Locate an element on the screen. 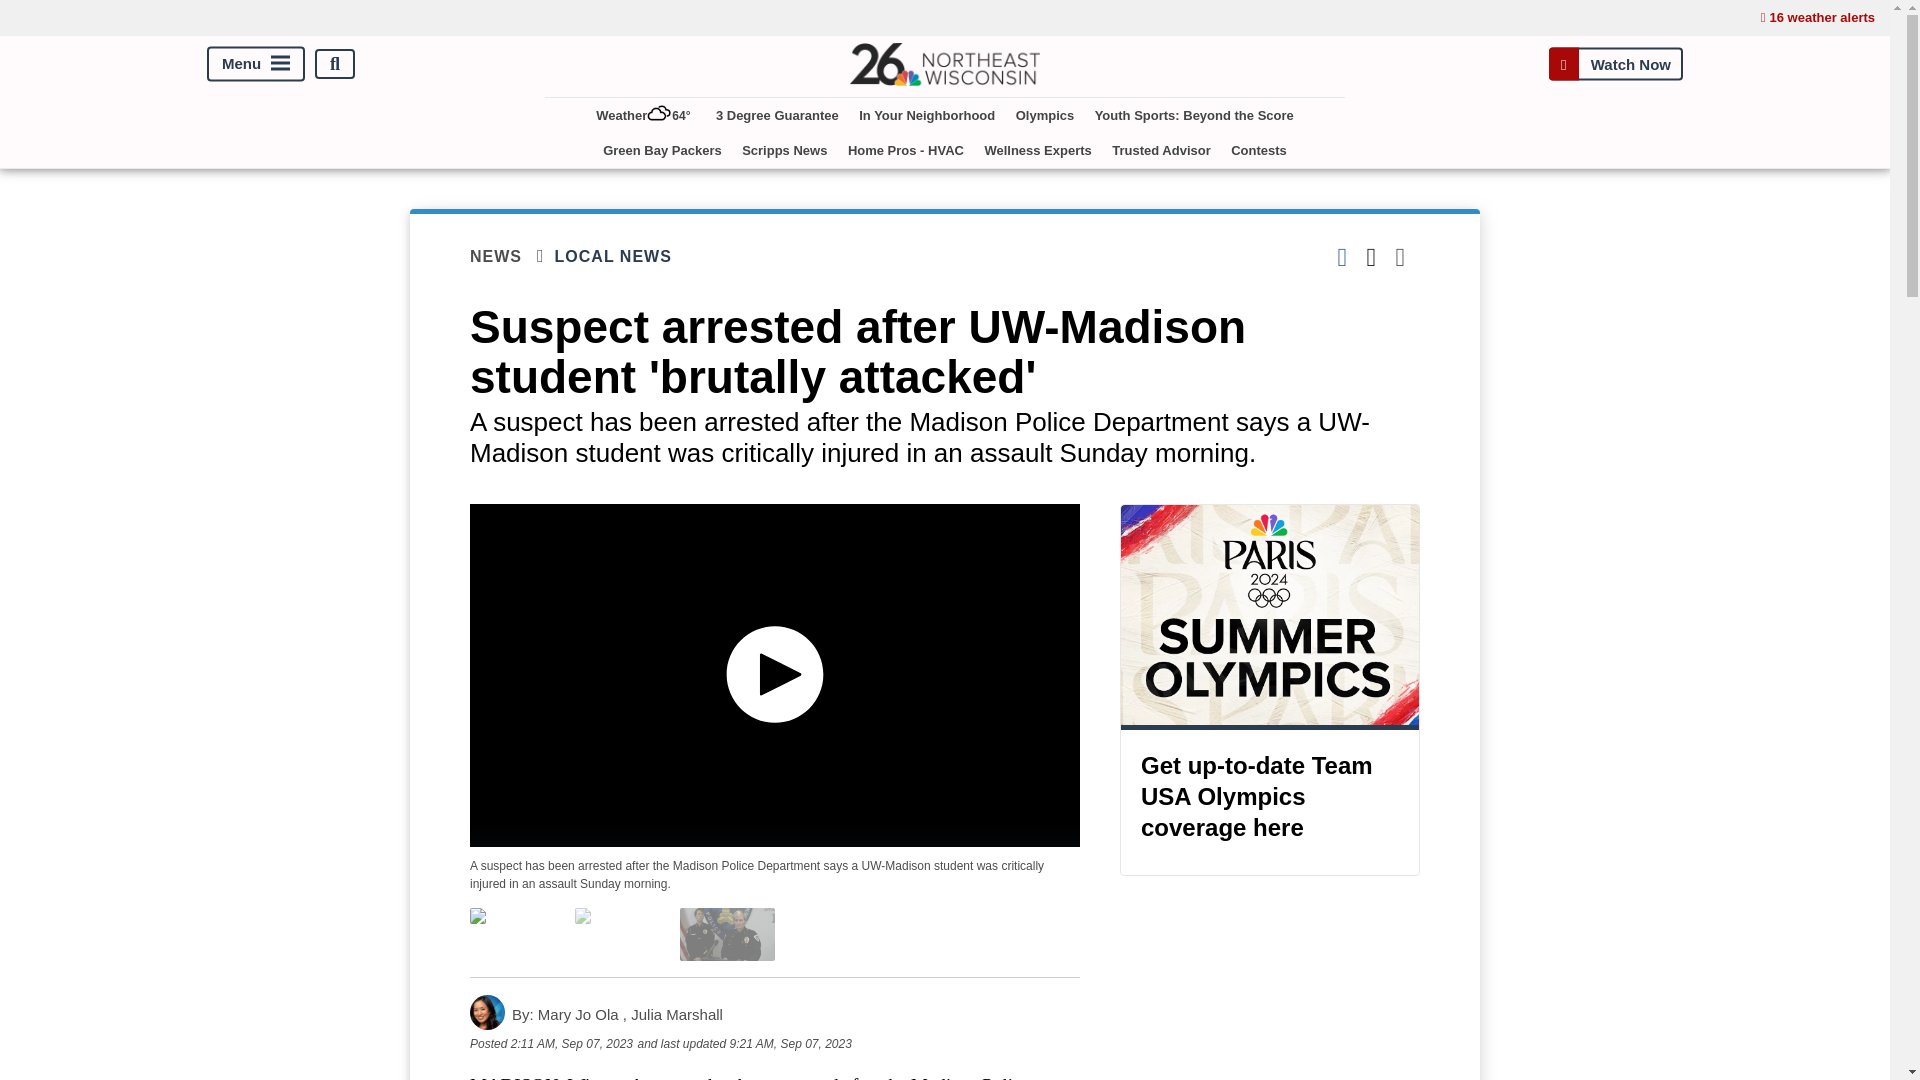  Watch Now is located at coordinates (1615, 64).